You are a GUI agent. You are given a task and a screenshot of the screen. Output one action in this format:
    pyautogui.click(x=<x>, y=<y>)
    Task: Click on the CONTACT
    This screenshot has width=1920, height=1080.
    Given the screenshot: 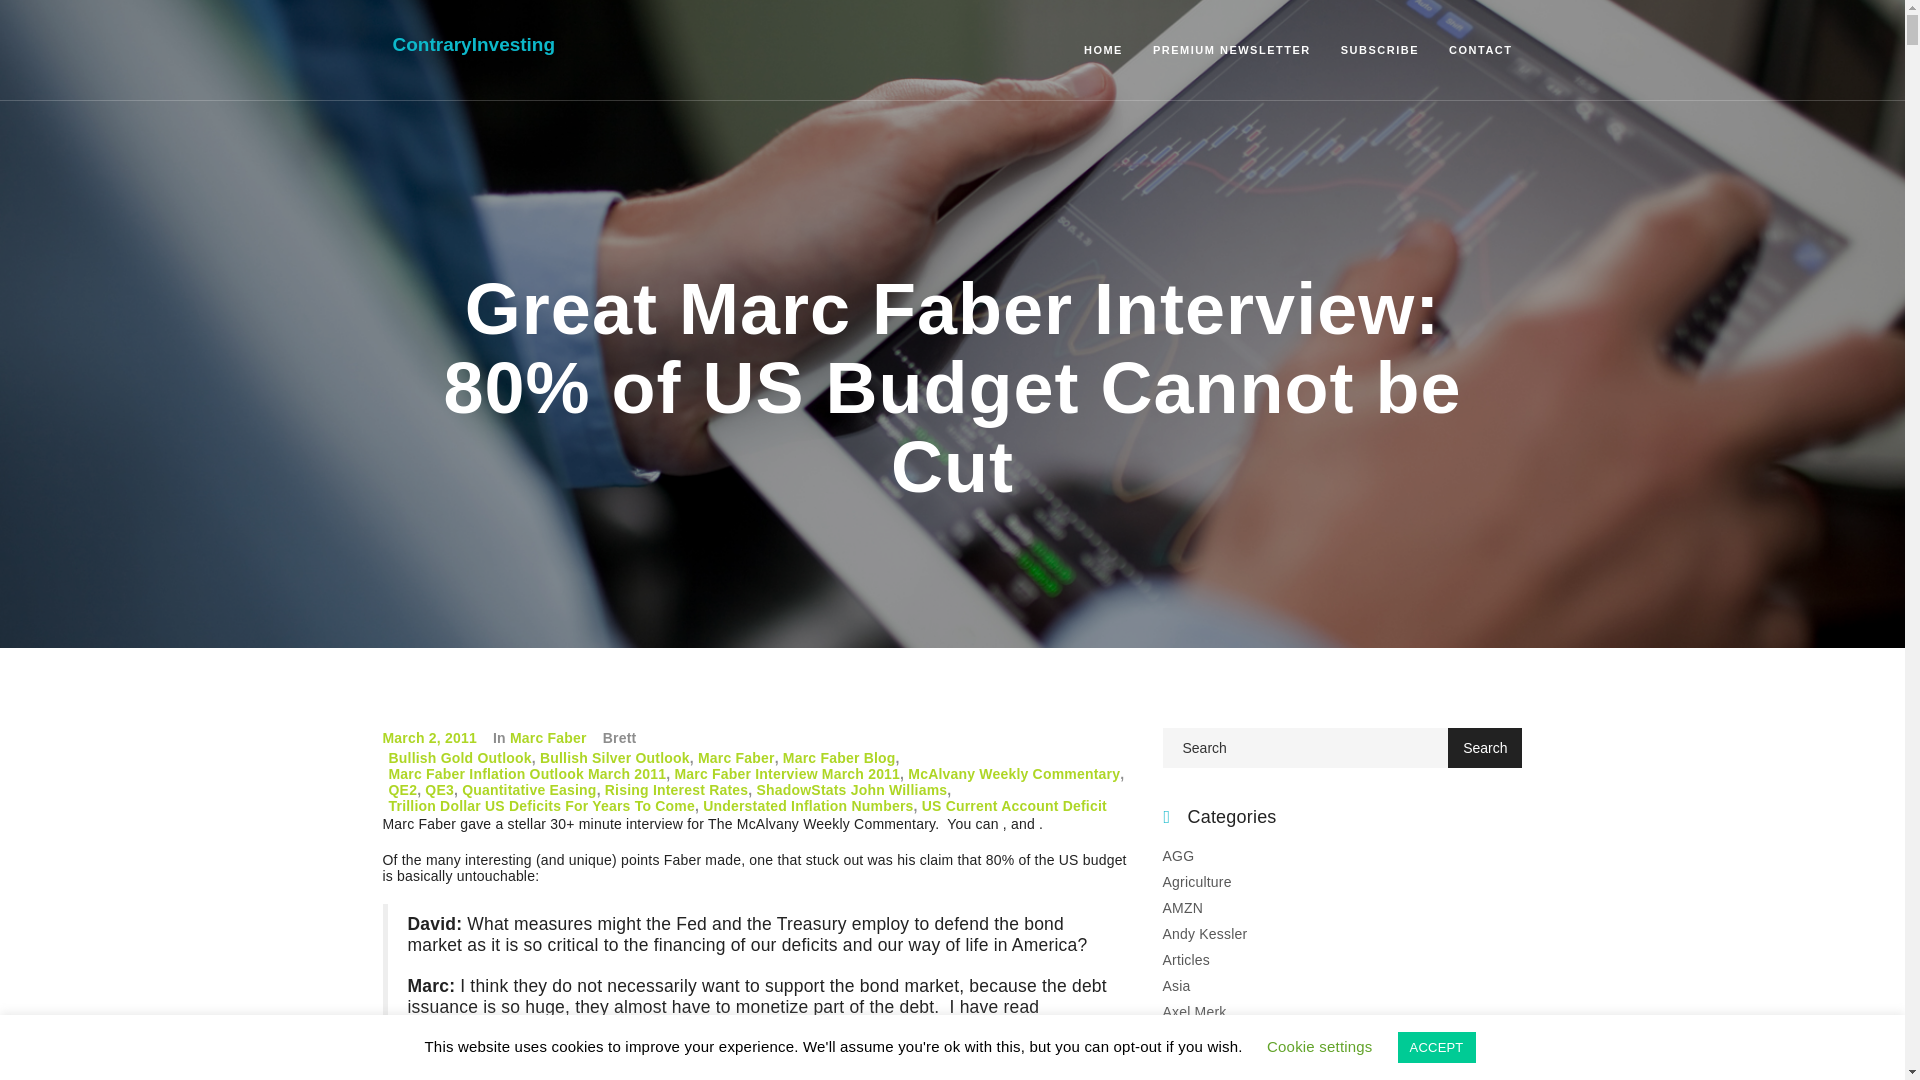 What is the action you would take?
    pyautogui.click(x=1480, y=49)
    